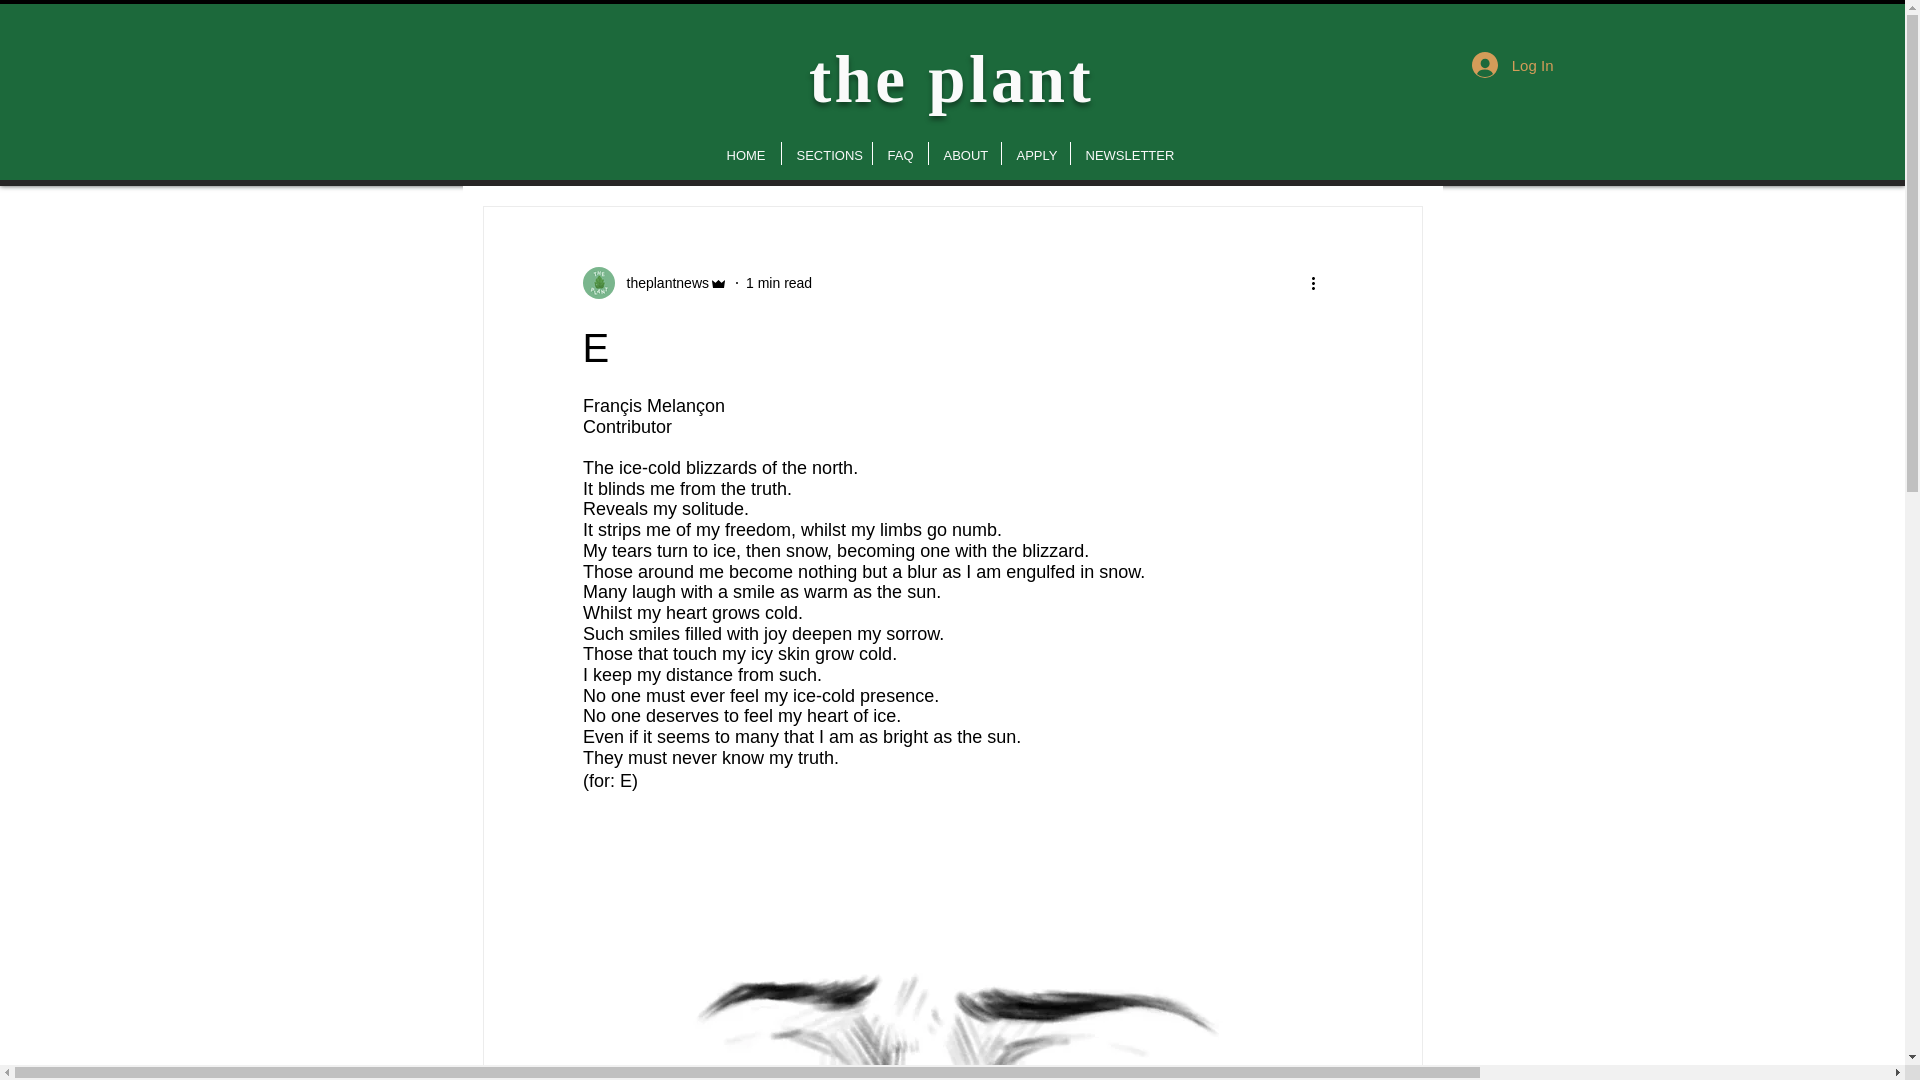 The width and height of the screenshot is (1920, 1080). Describe the element at coordinates (964, 154) in the screenshot. I see `ABOUT` at that location.